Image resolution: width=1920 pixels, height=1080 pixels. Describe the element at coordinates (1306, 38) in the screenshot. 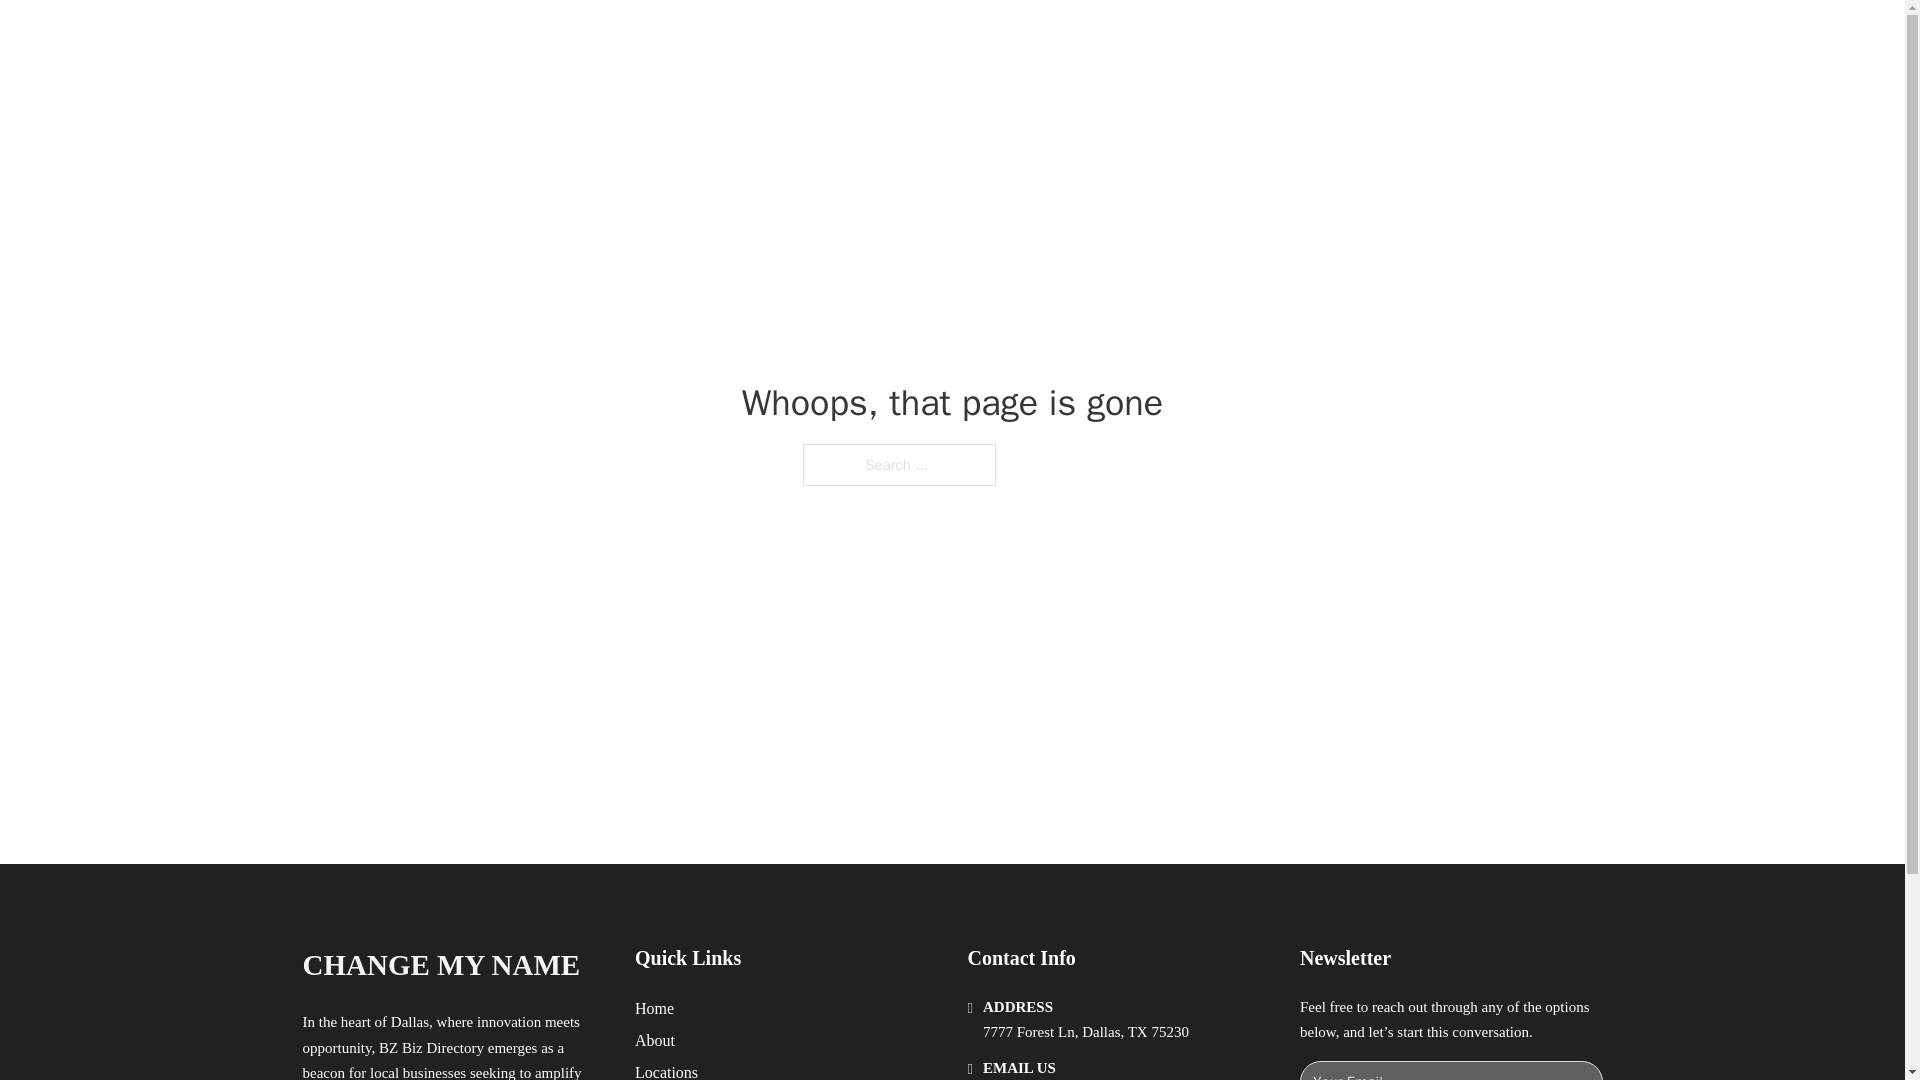

I see `LOCATIONS` at that location.